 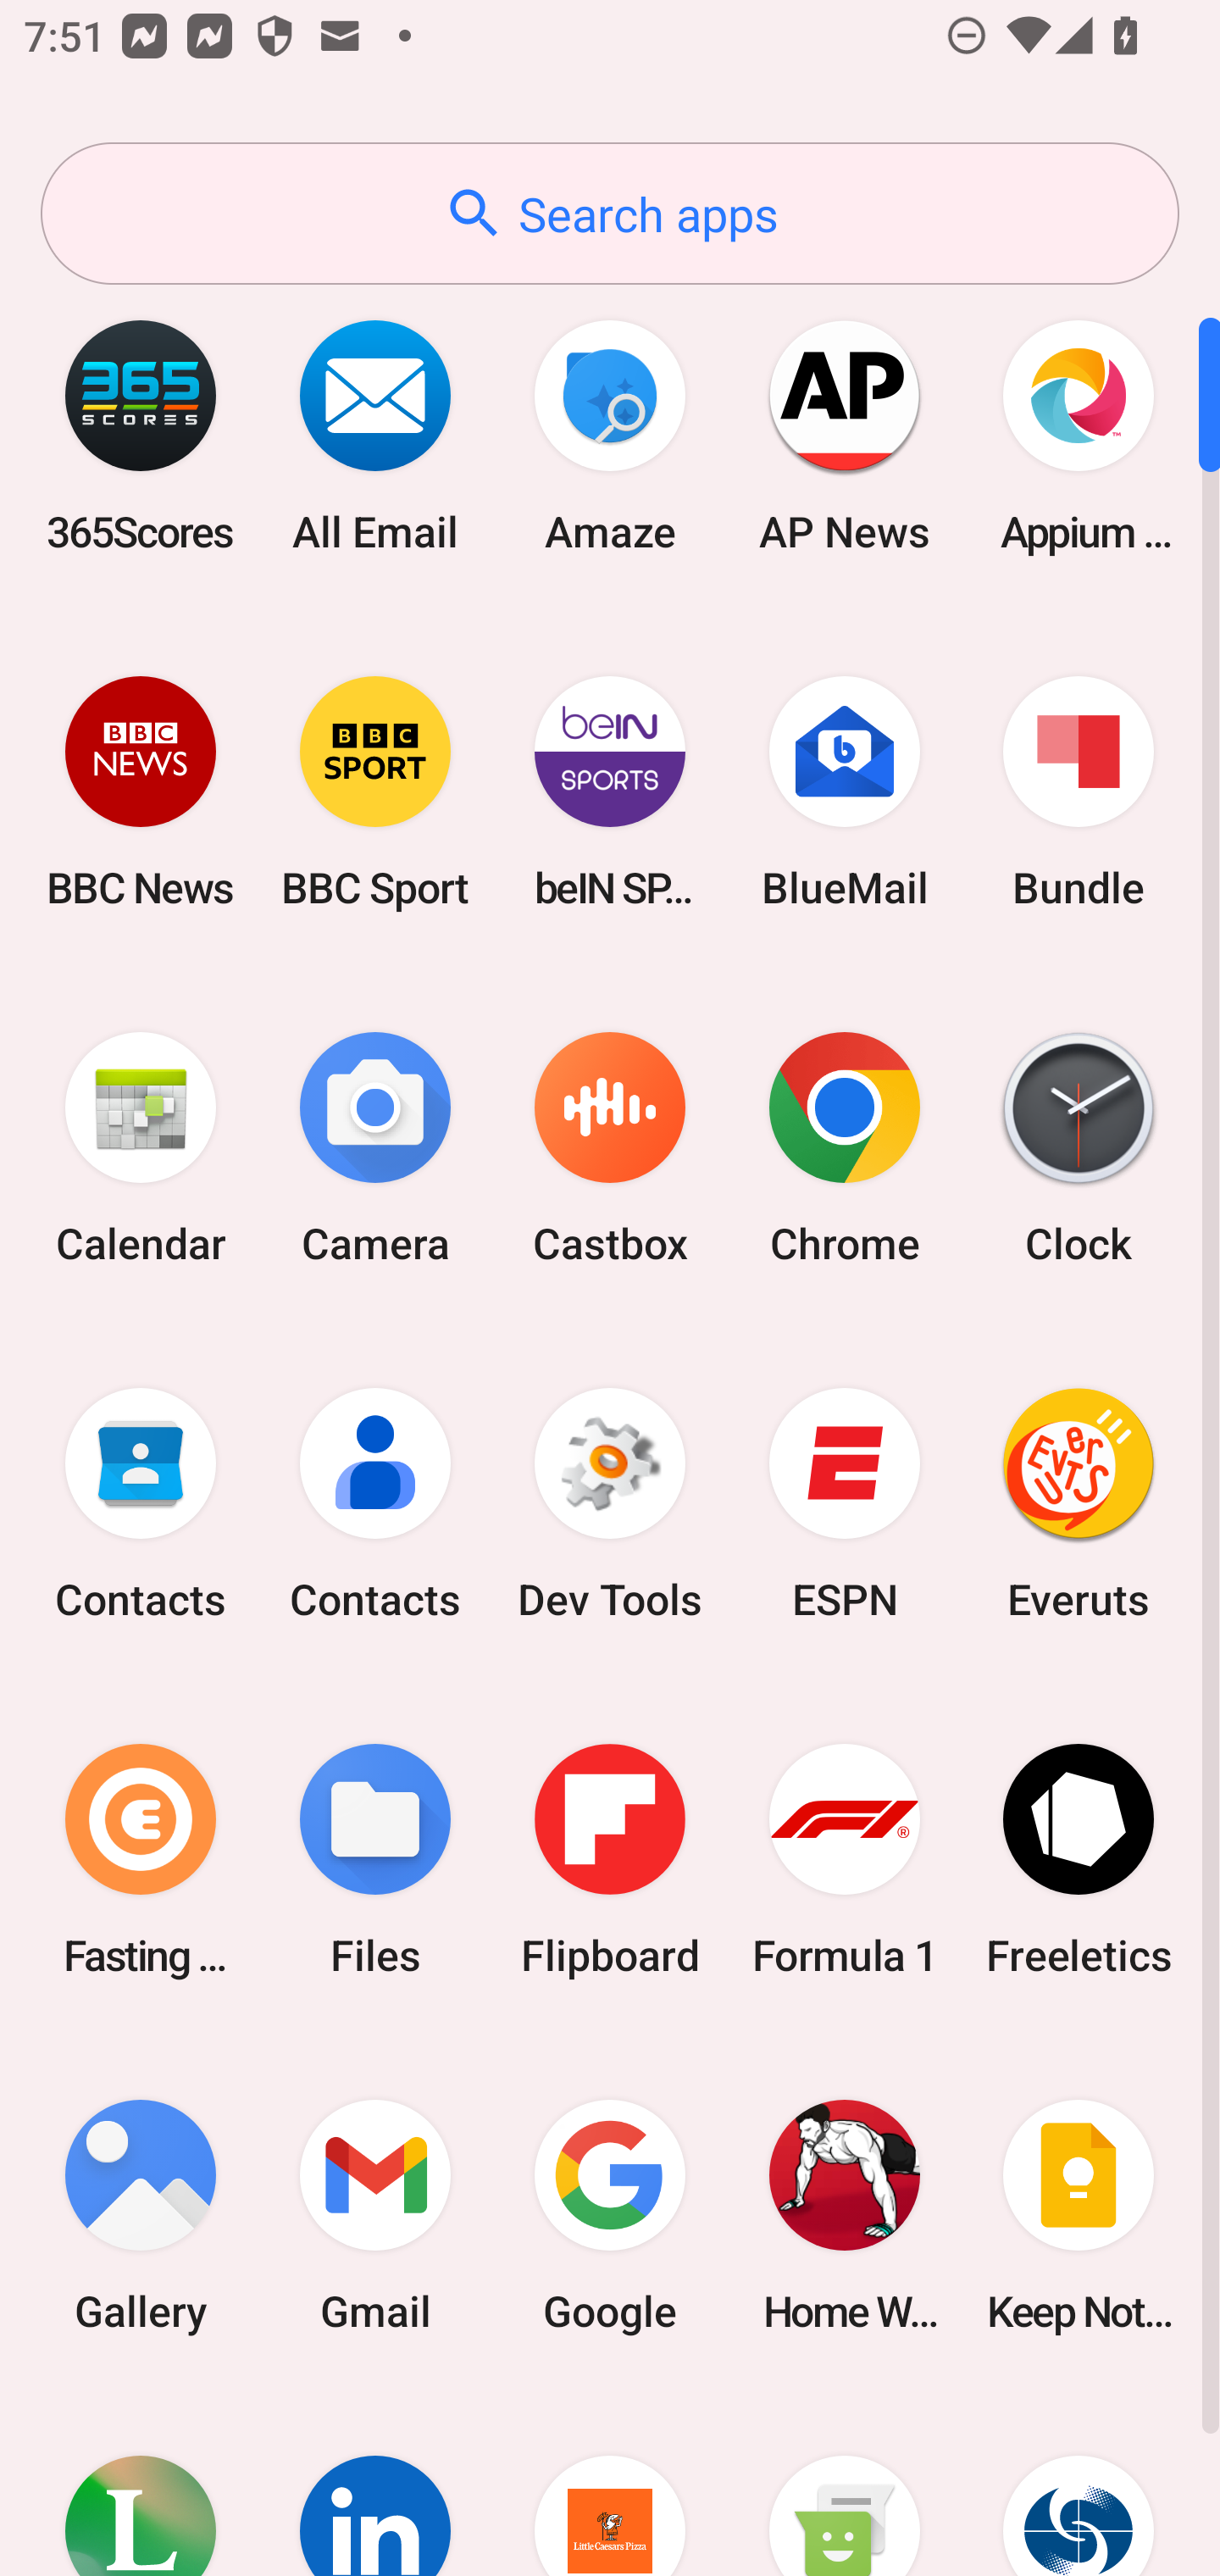 I want to click on Freeletics, so click(x=1079, y=1859).